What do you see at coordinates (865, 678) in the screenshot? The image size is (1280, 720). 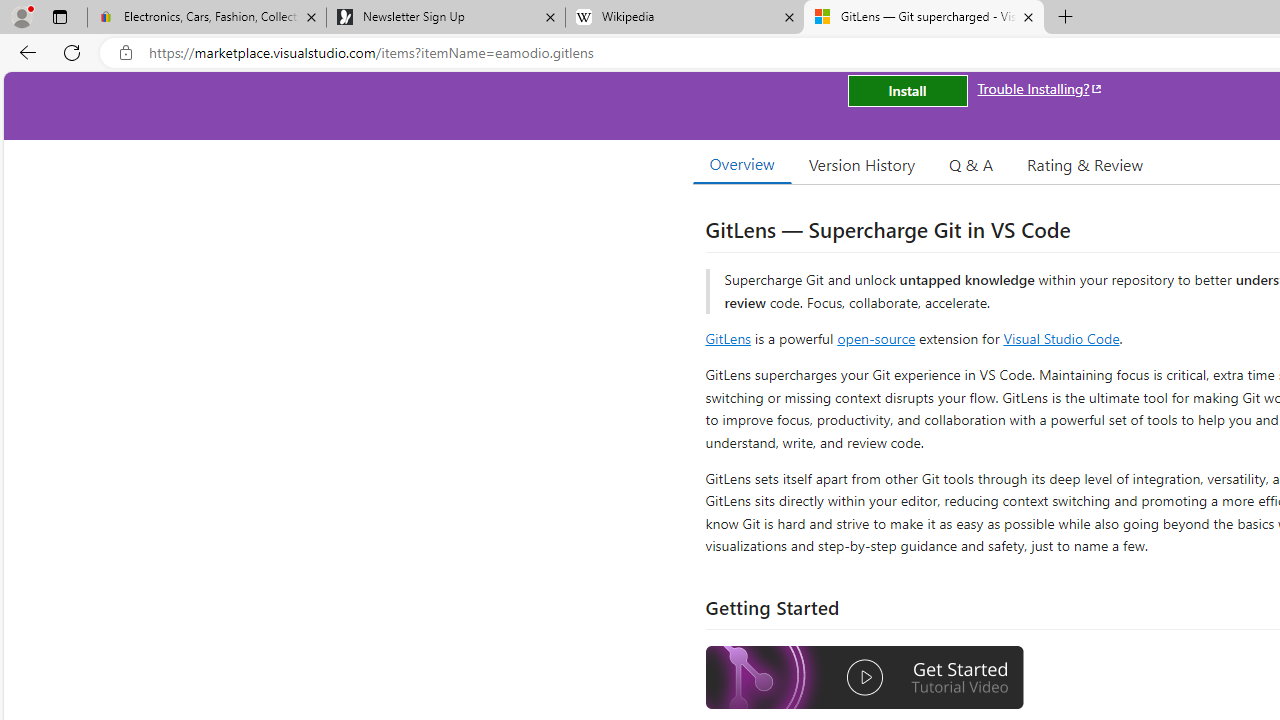 I see `Watch the GitLens Getting Started video` at bounding box center [865, 678].